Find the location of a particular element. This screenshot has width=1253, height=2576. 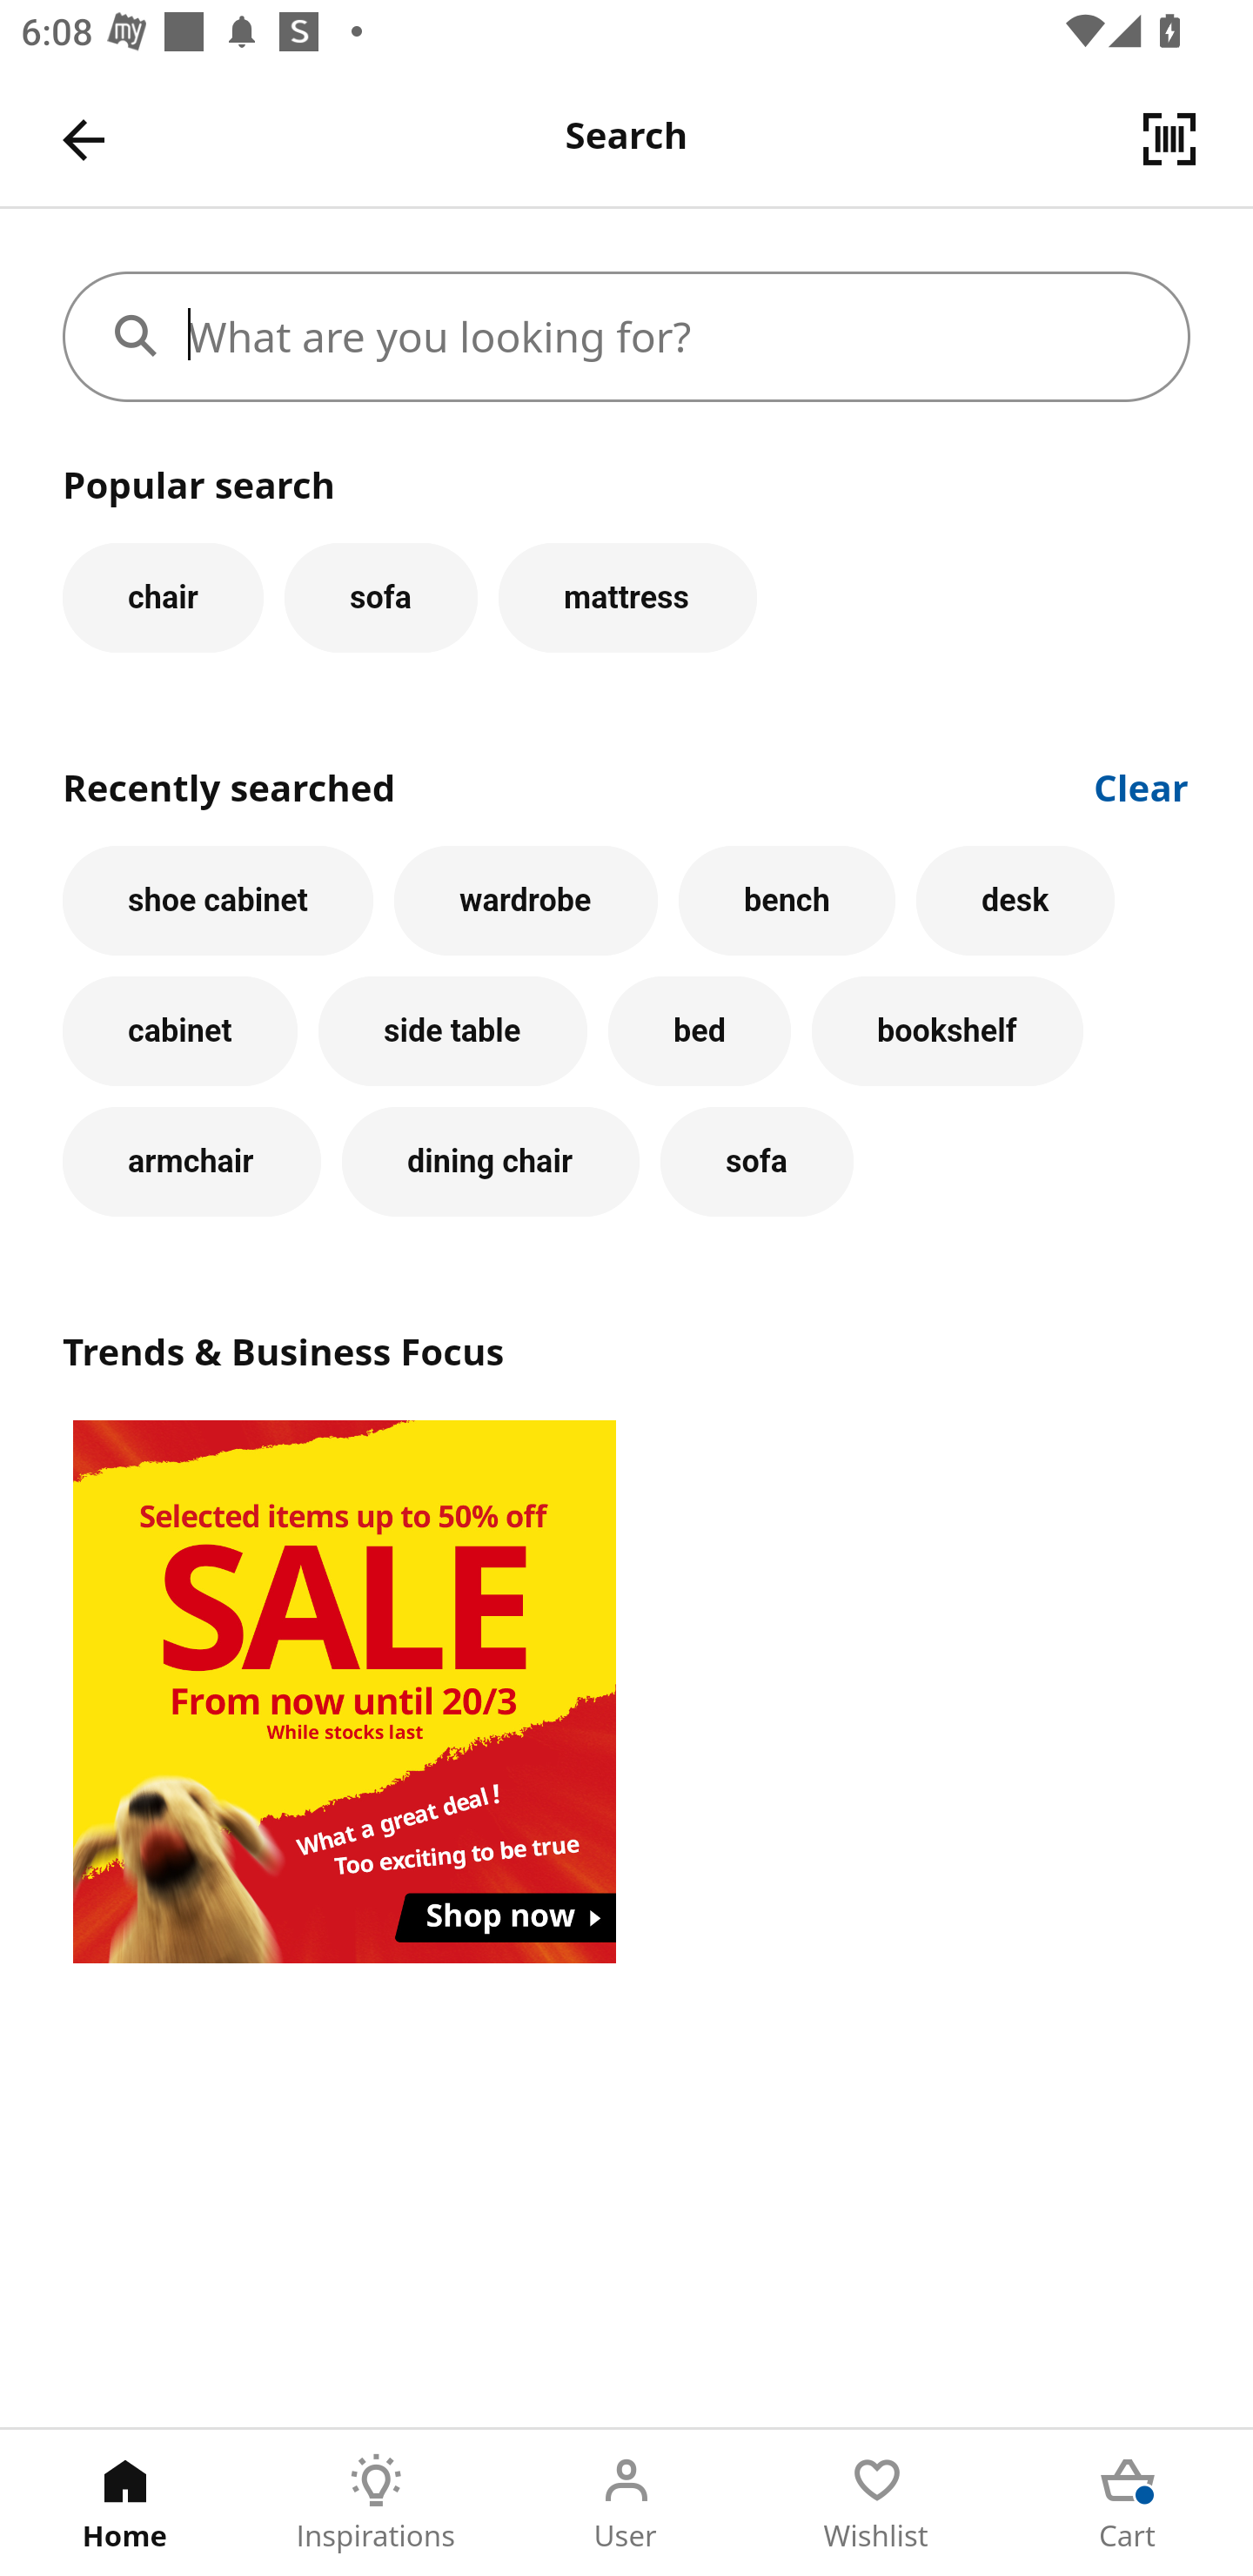

dining chair is located at coordinates (491, 1161).